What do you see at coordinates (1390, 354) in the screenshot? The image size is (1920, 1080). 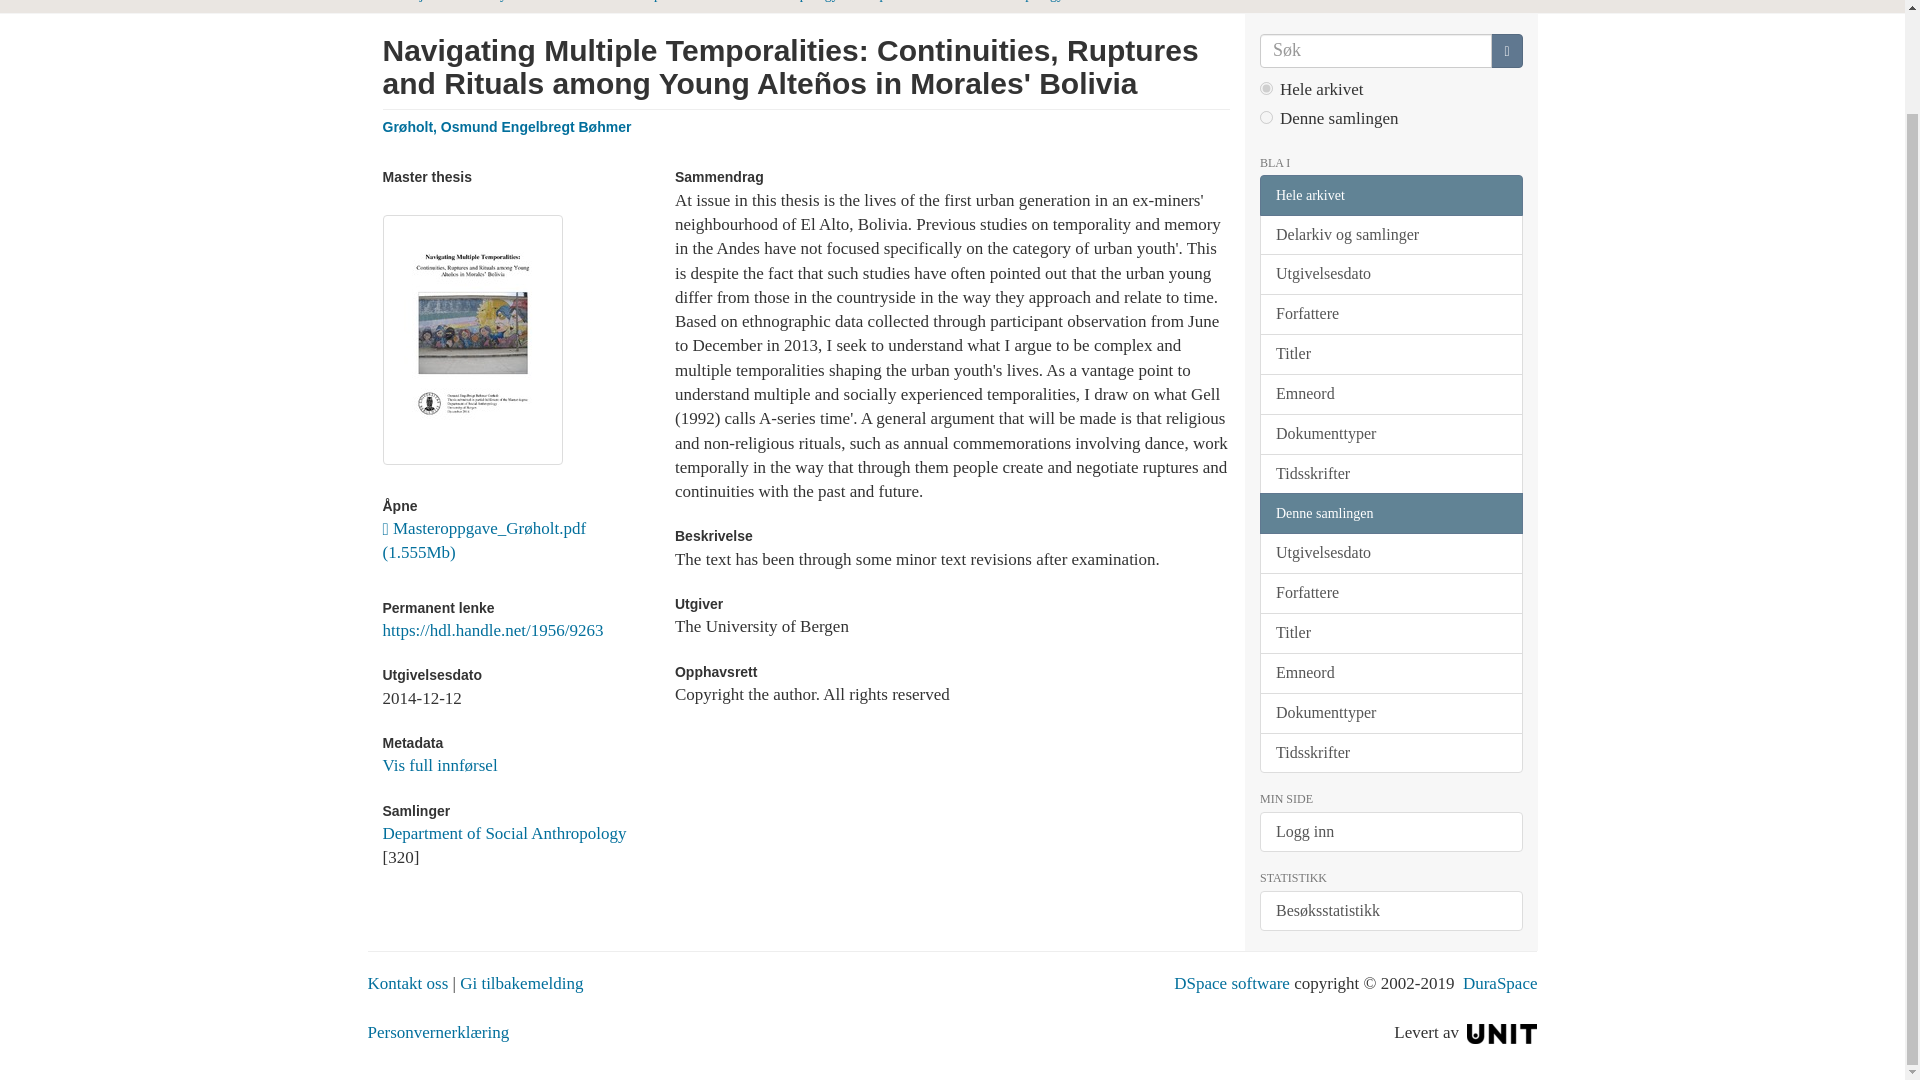 I see `Titler` at bounding box center [1390, 354].